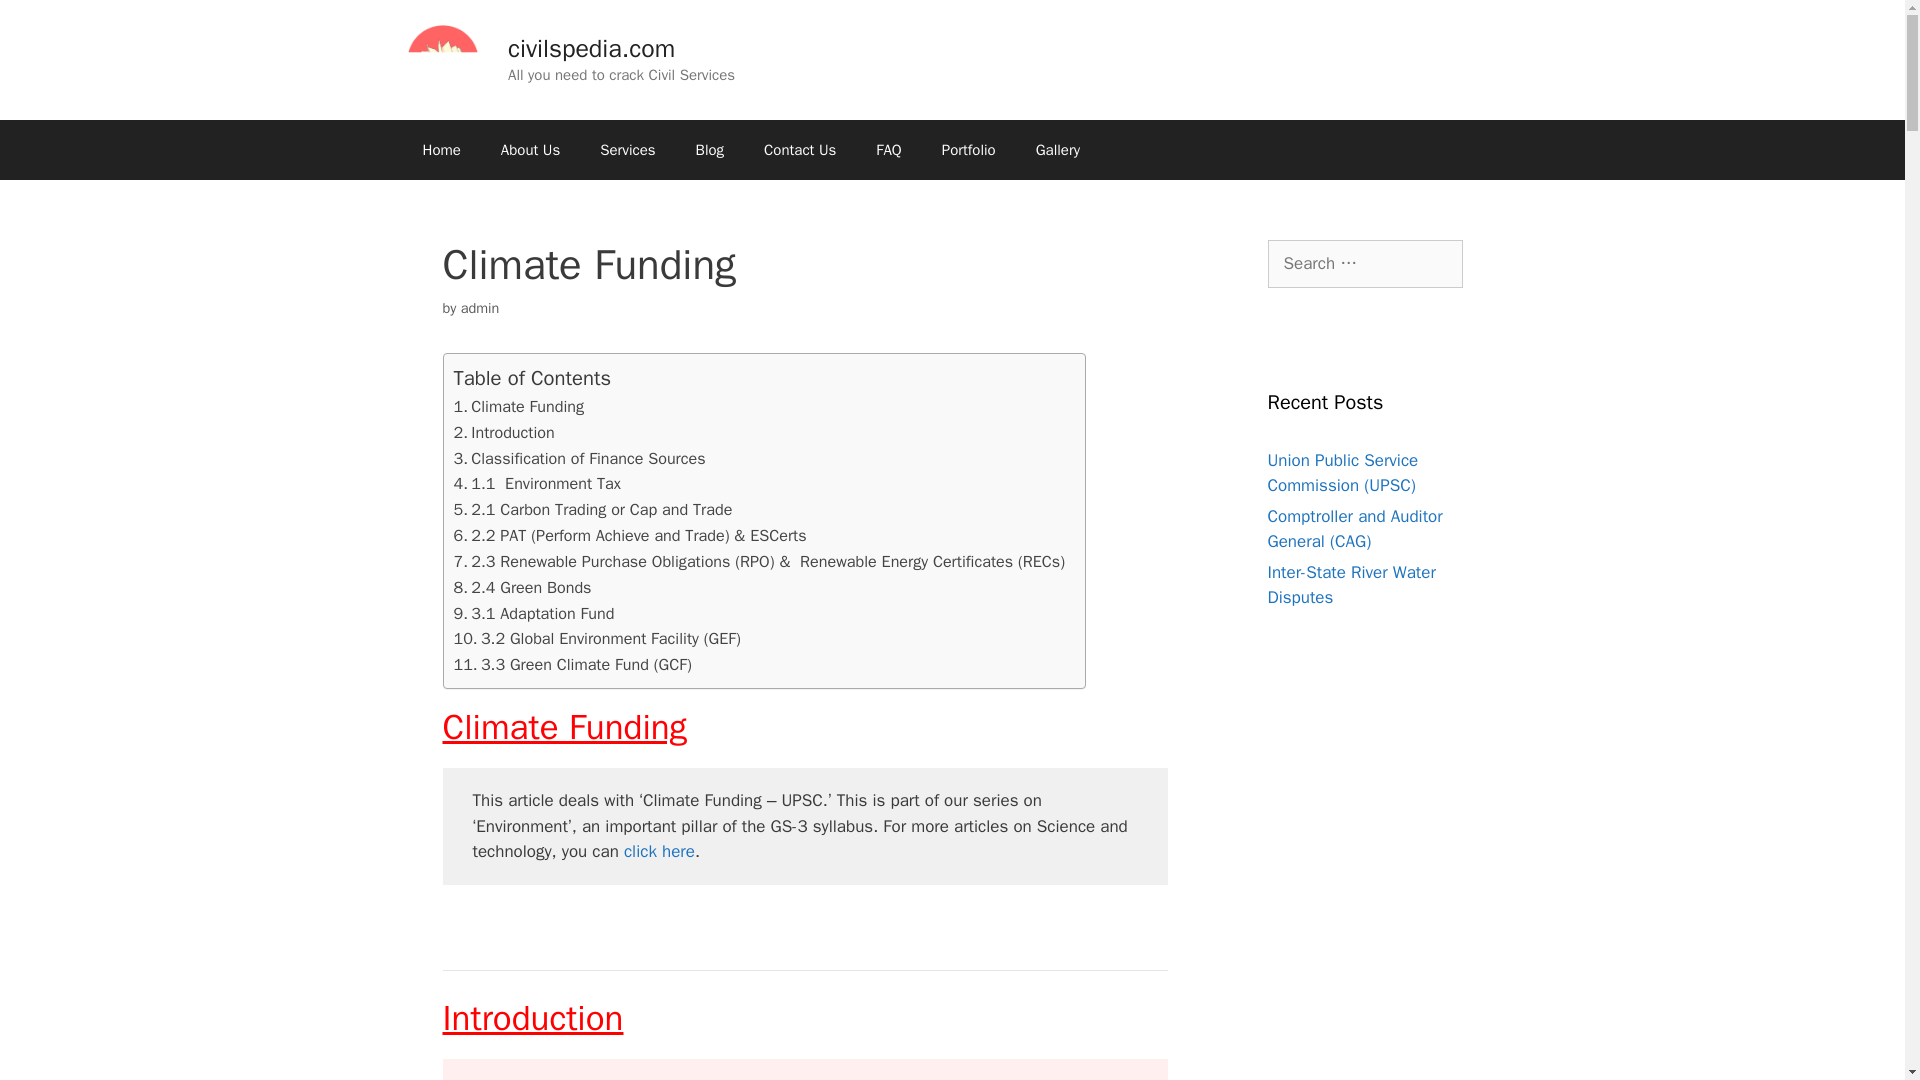 This screenshot has height=1080, width=1920. What do you see at coordinates (542, 613) in the screenshot?
I see `3.1 Adaptation Fund` at bounding box center [542, 613].